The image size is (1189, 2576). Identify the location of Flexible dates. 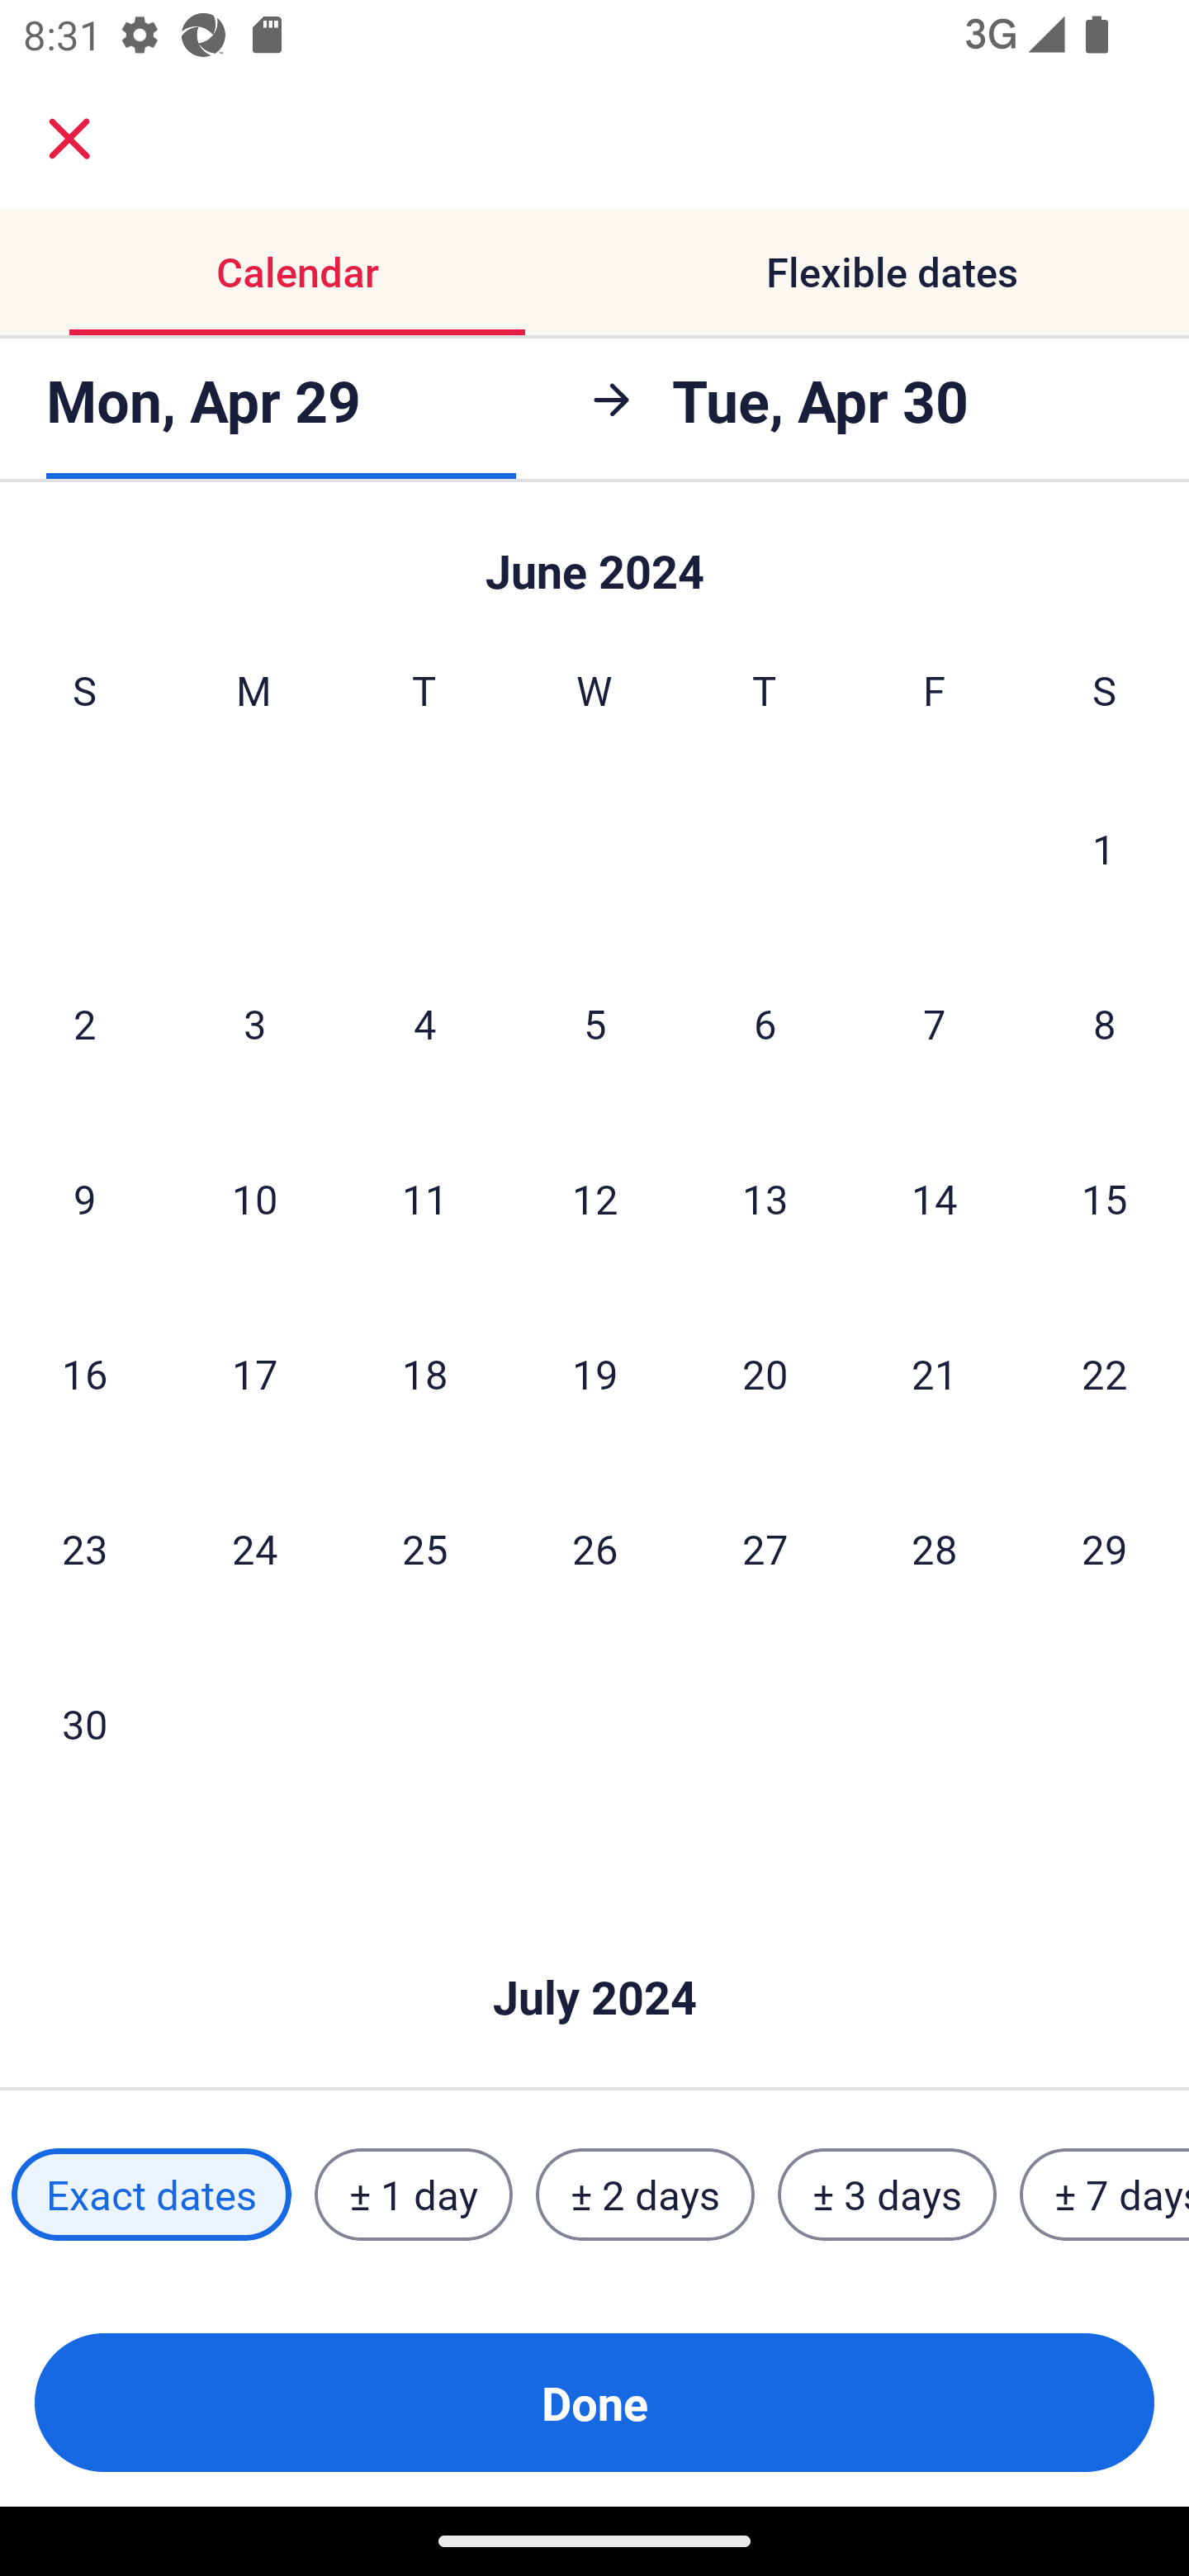
(892, 271).